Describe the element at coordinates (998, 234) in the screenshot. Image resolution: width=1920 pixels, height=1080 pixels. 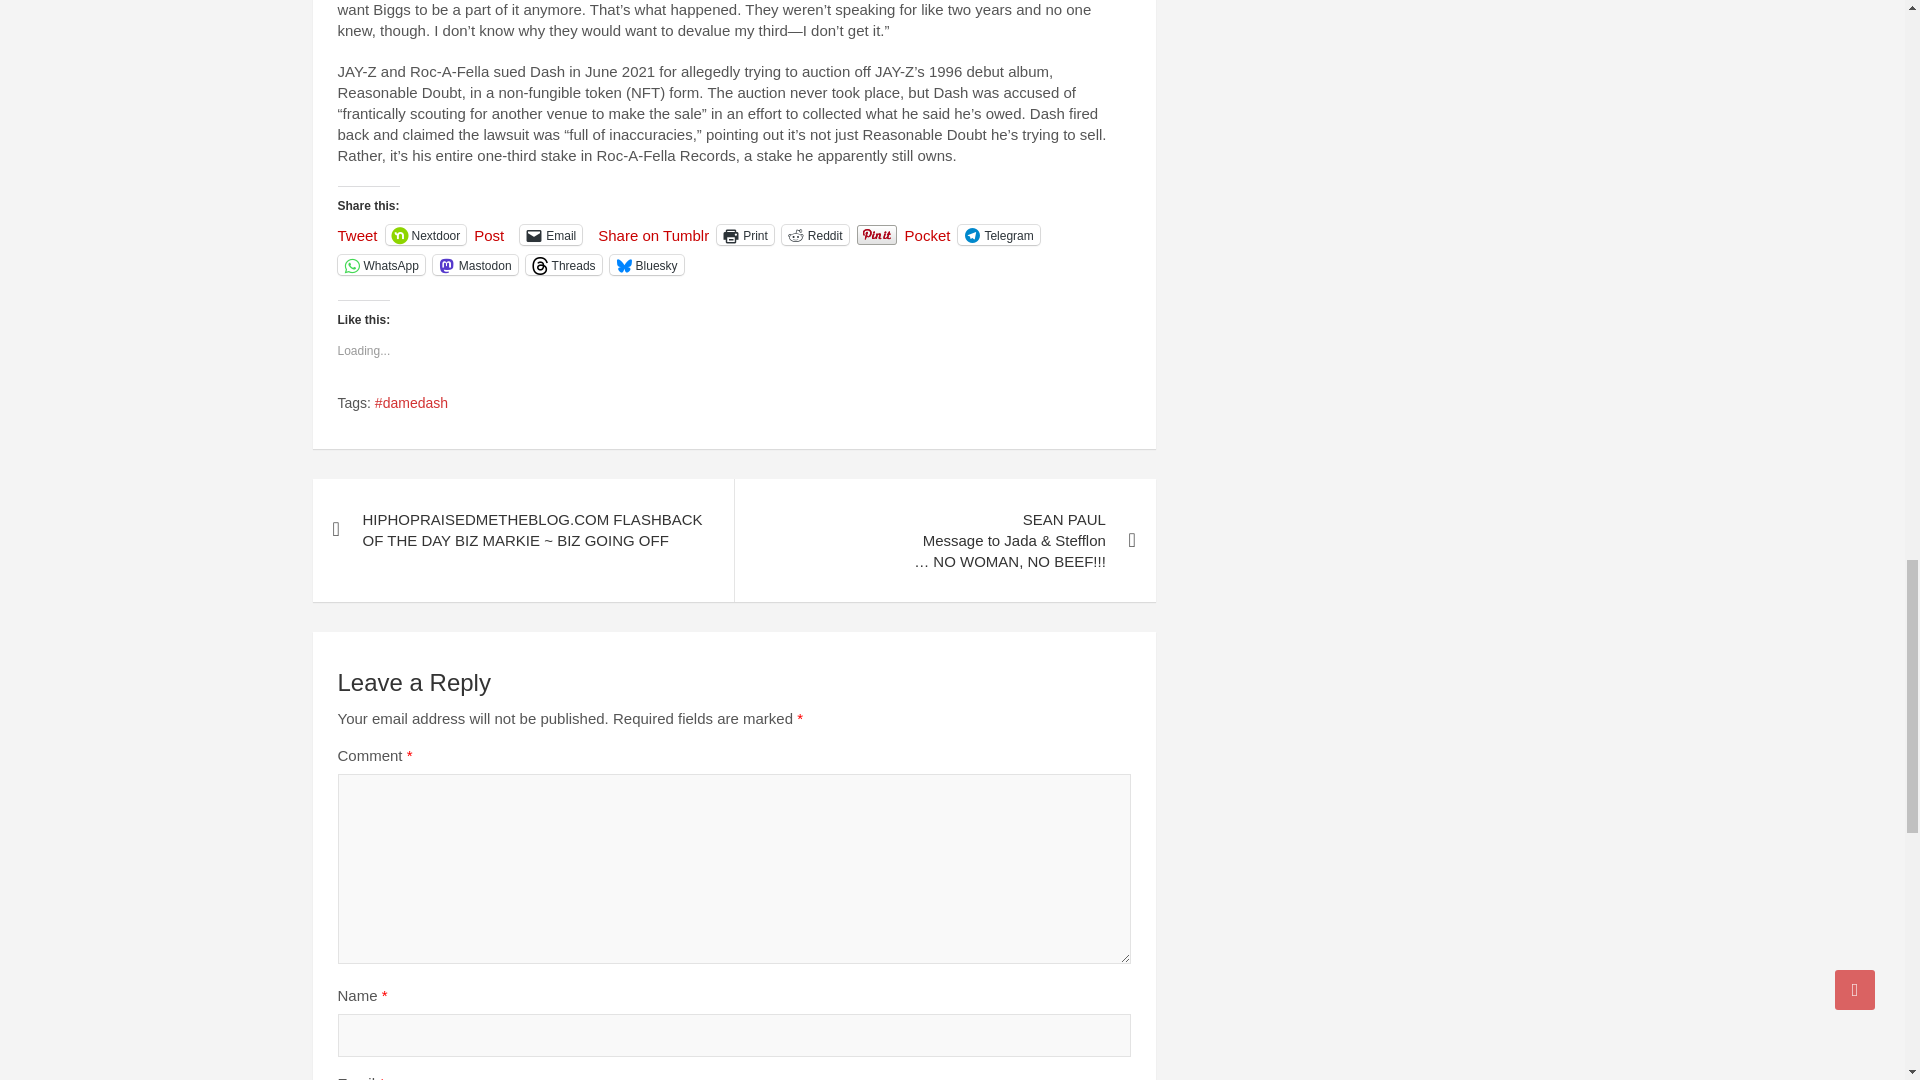
I see `Click to share on Telegram` at that location.